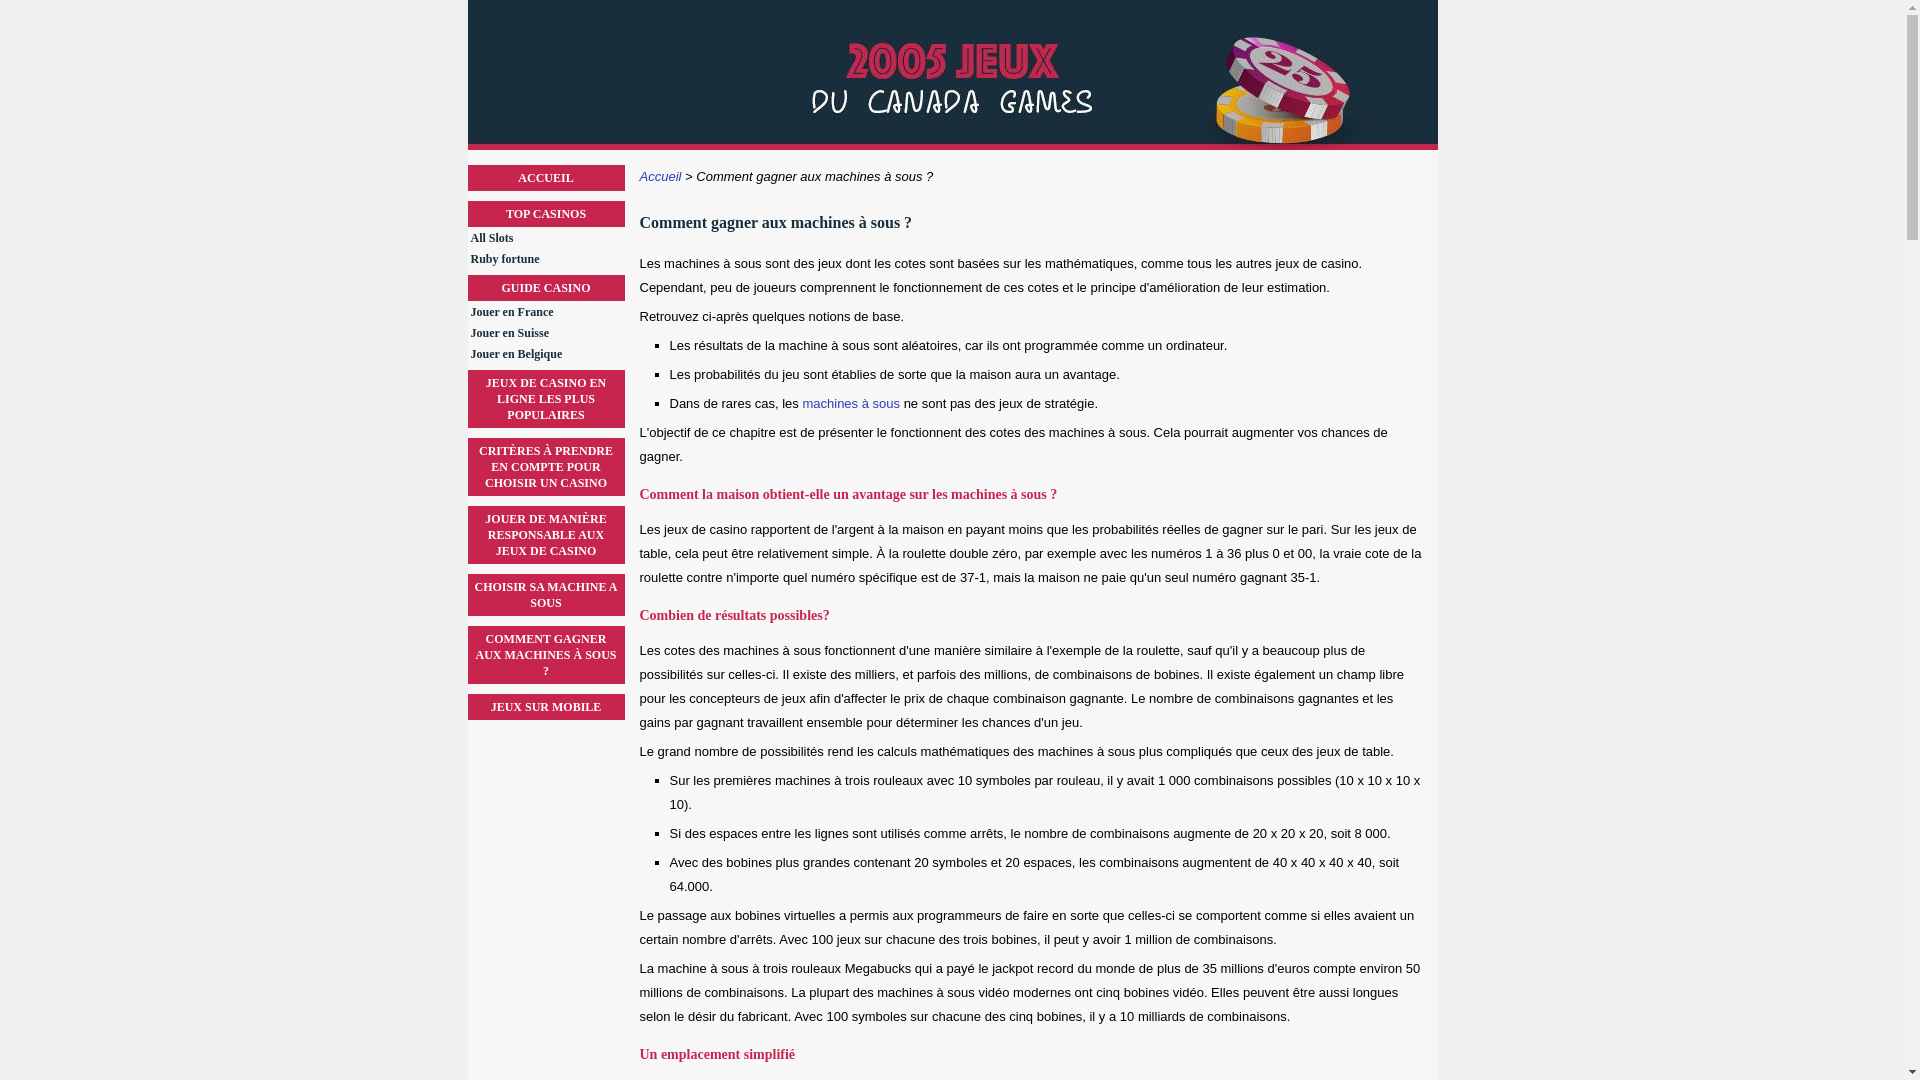  I want to click on Ruby fortune, so click(547, 259).